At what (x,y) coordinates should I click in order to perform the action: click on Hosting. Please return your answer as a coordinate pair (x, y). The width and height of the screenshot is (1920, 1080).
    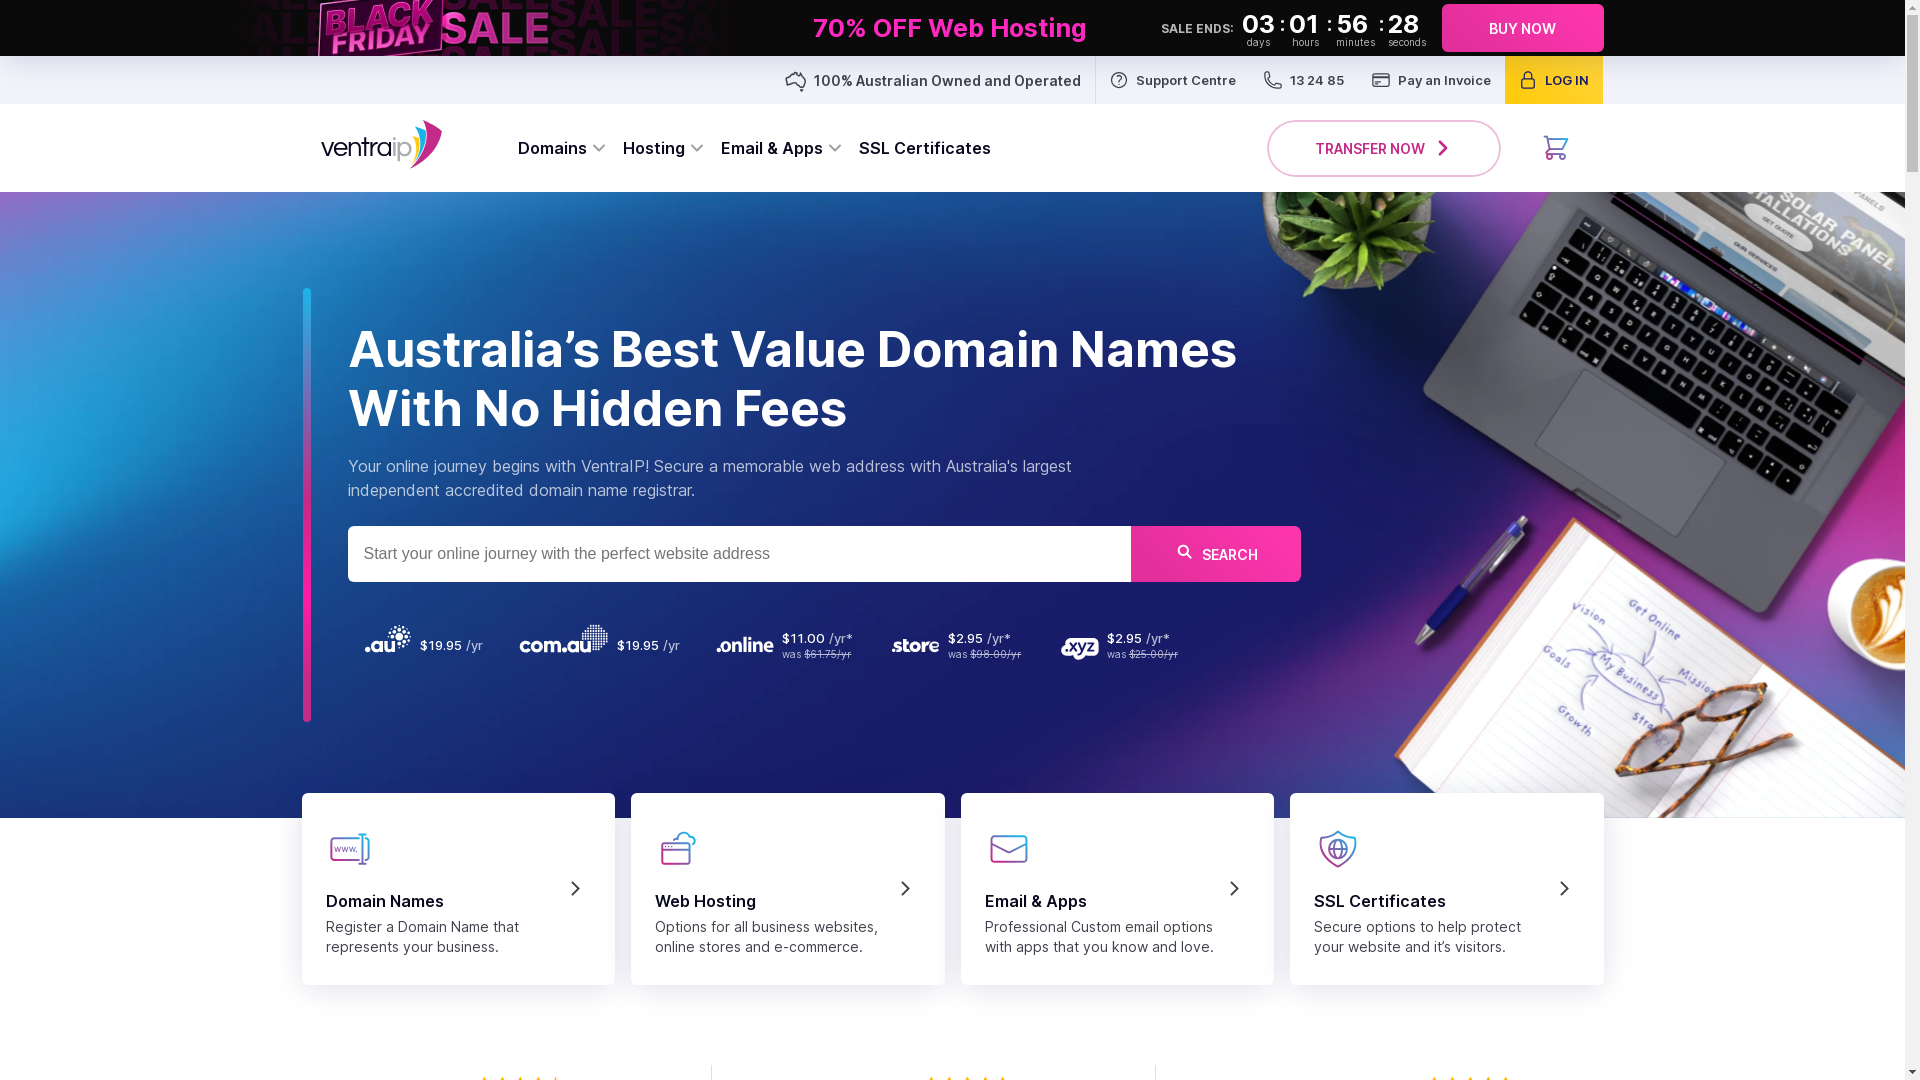
    Looking at the image, I should click on (663, 148).